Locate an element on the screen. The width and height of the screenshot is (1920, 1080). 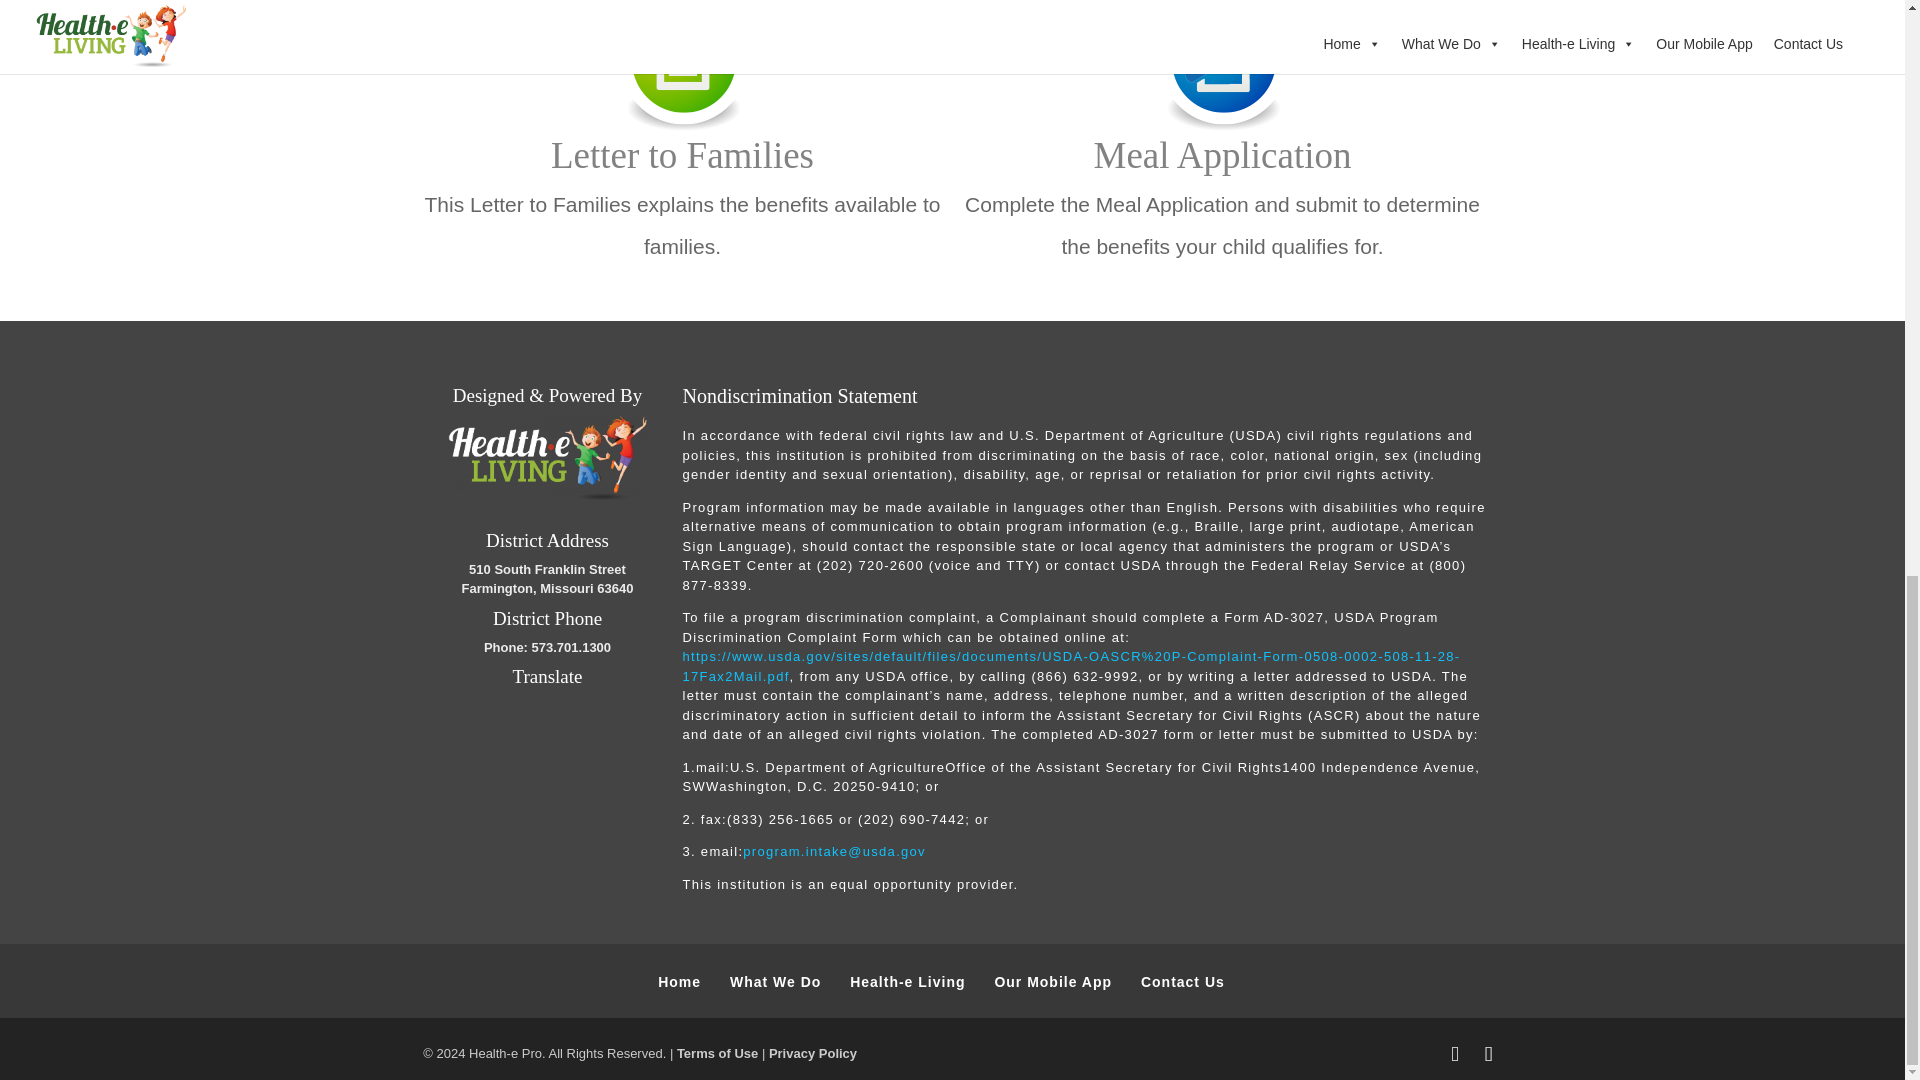
Terms of Use is located at coordinates (718, 1053).